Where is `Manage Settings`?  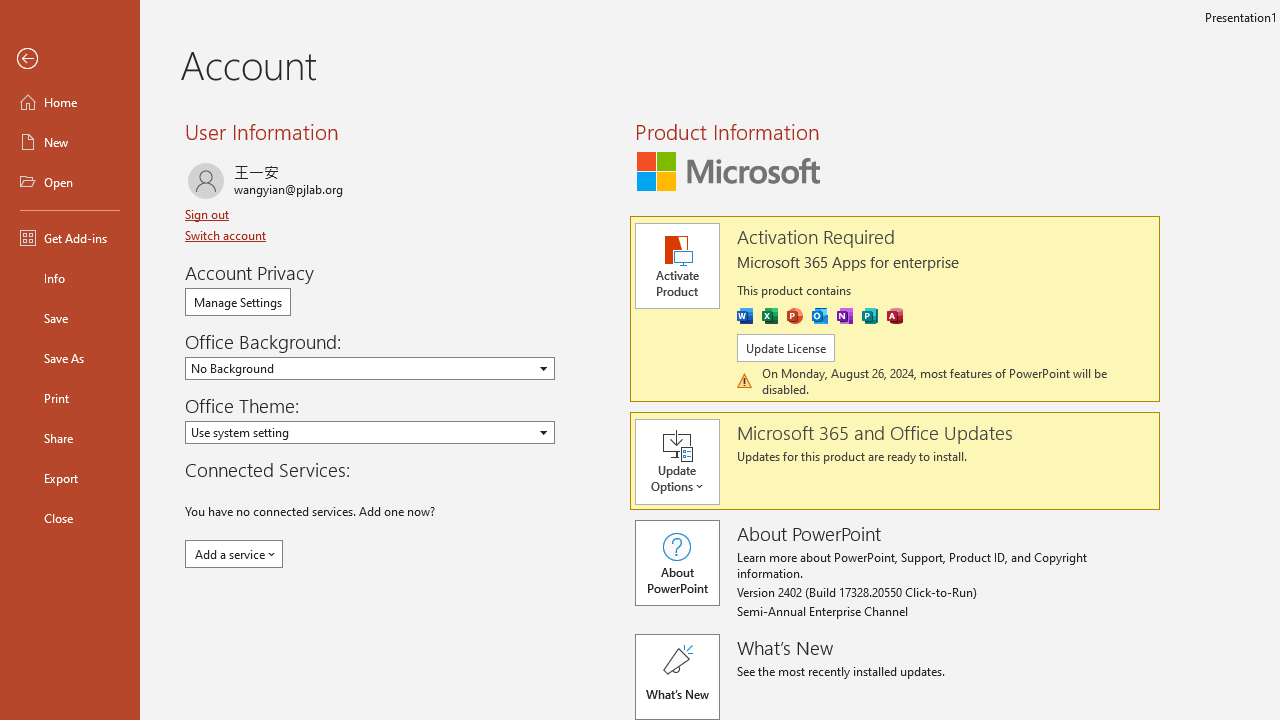 Manage Settings is located at coordinates (238, 302).